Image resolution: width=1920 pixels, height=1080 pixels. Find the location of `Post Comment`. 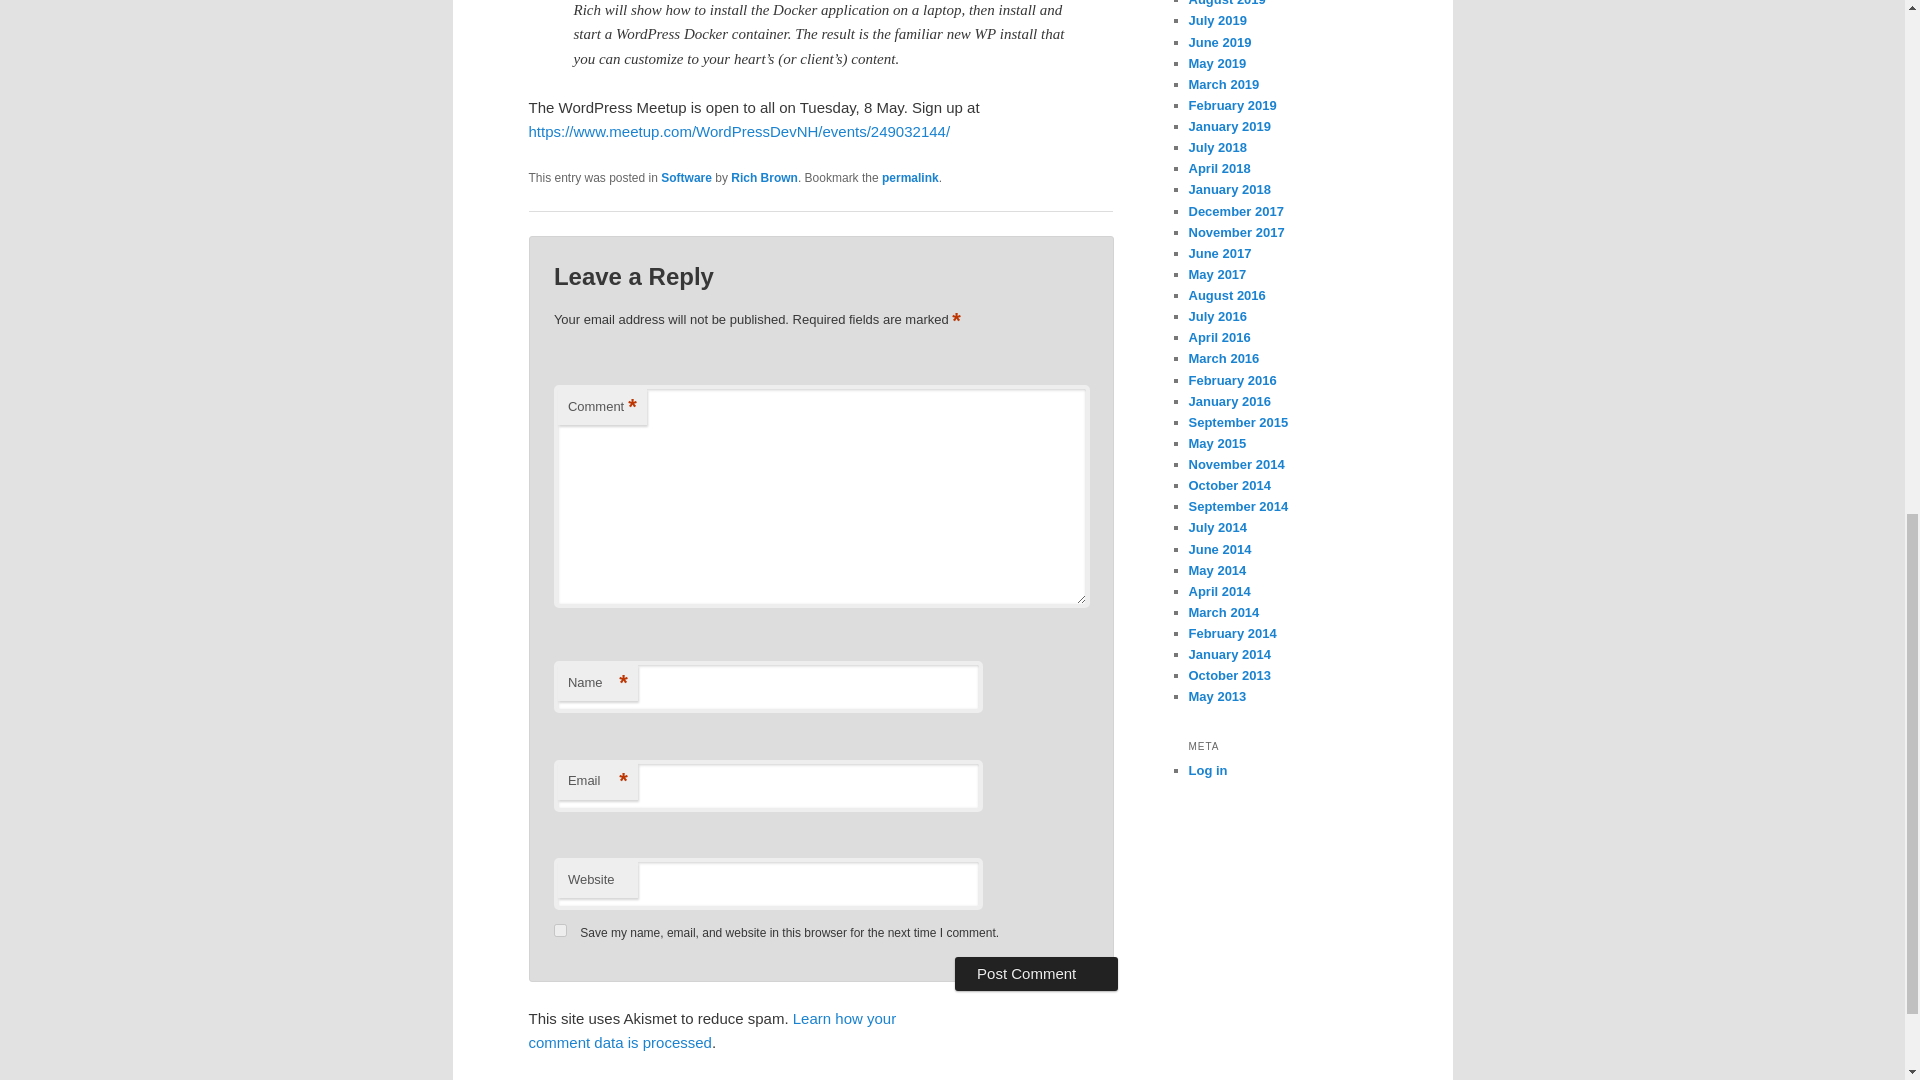

Post Comment is located at coordinates (1036, 974).